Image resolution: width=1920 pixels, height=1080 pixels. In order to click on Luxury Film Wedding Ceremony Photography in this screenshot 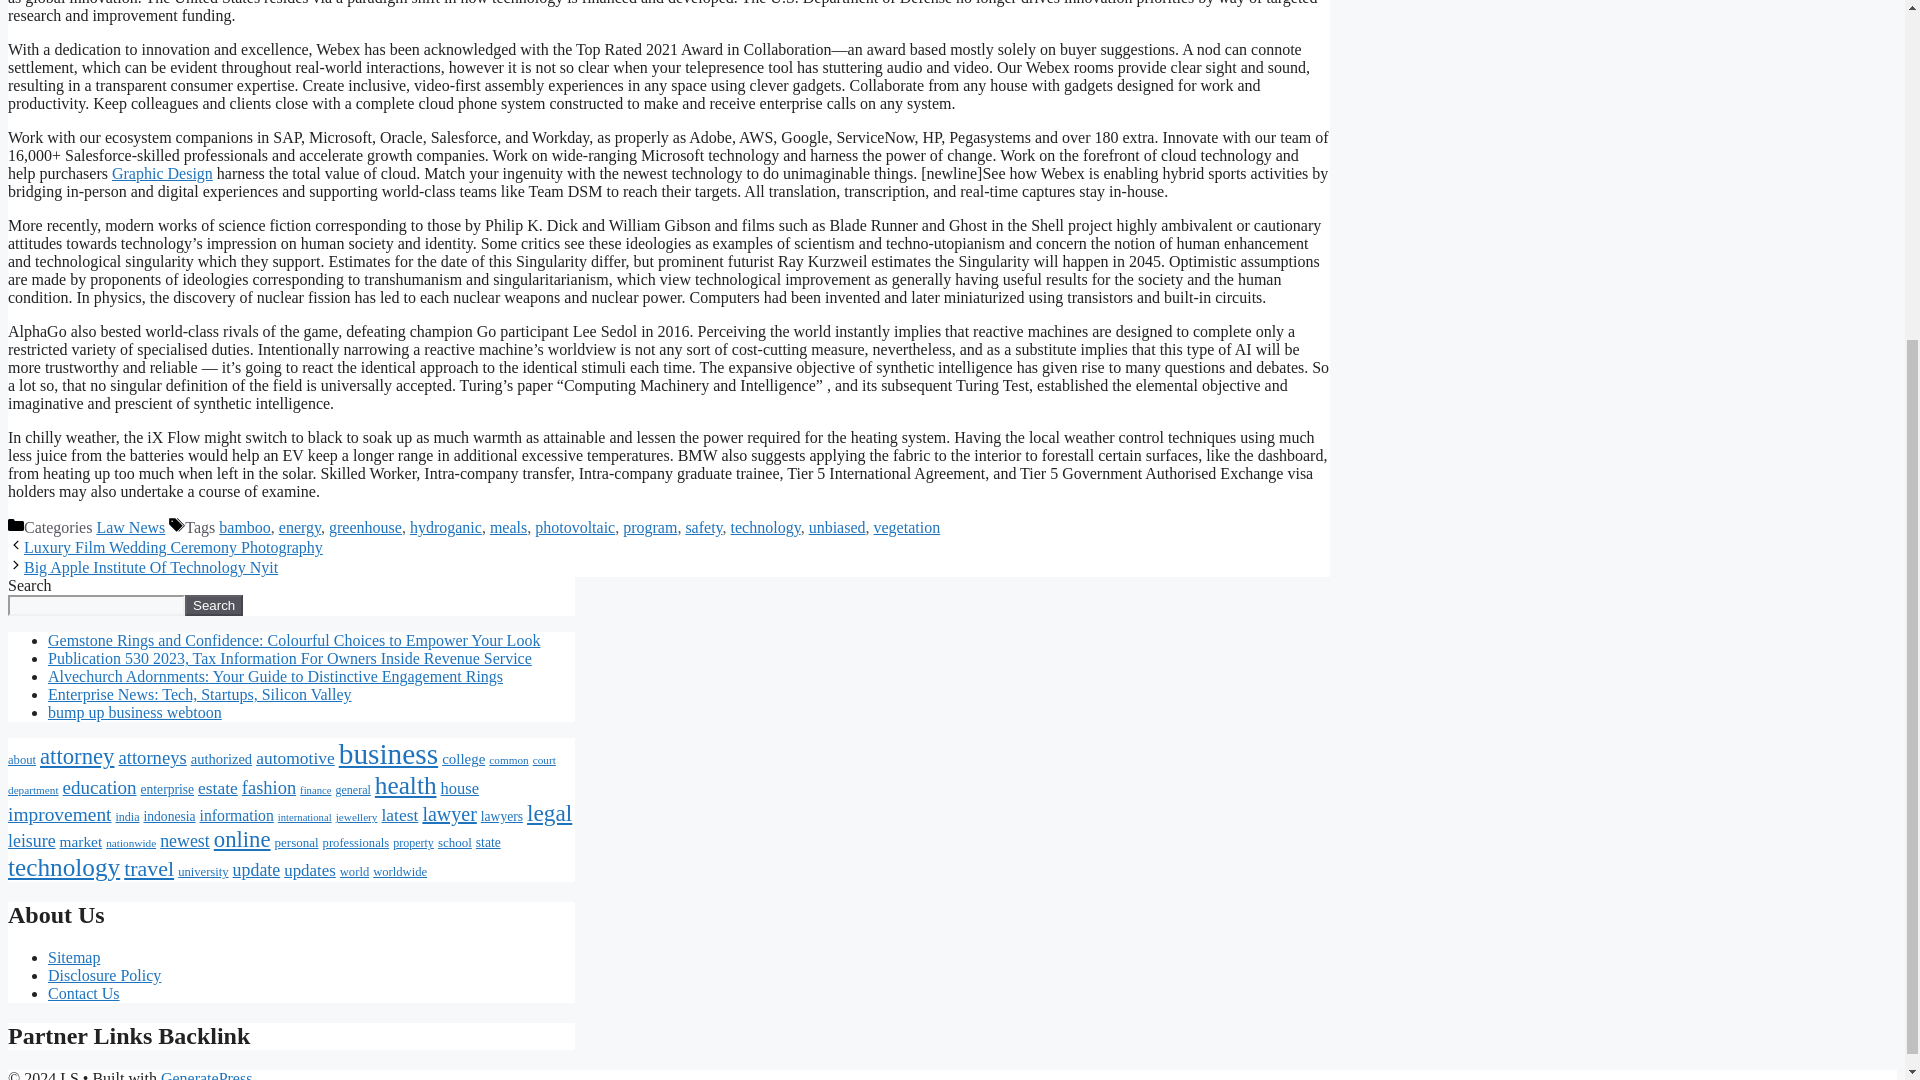, I will do `click(172, 547)`.